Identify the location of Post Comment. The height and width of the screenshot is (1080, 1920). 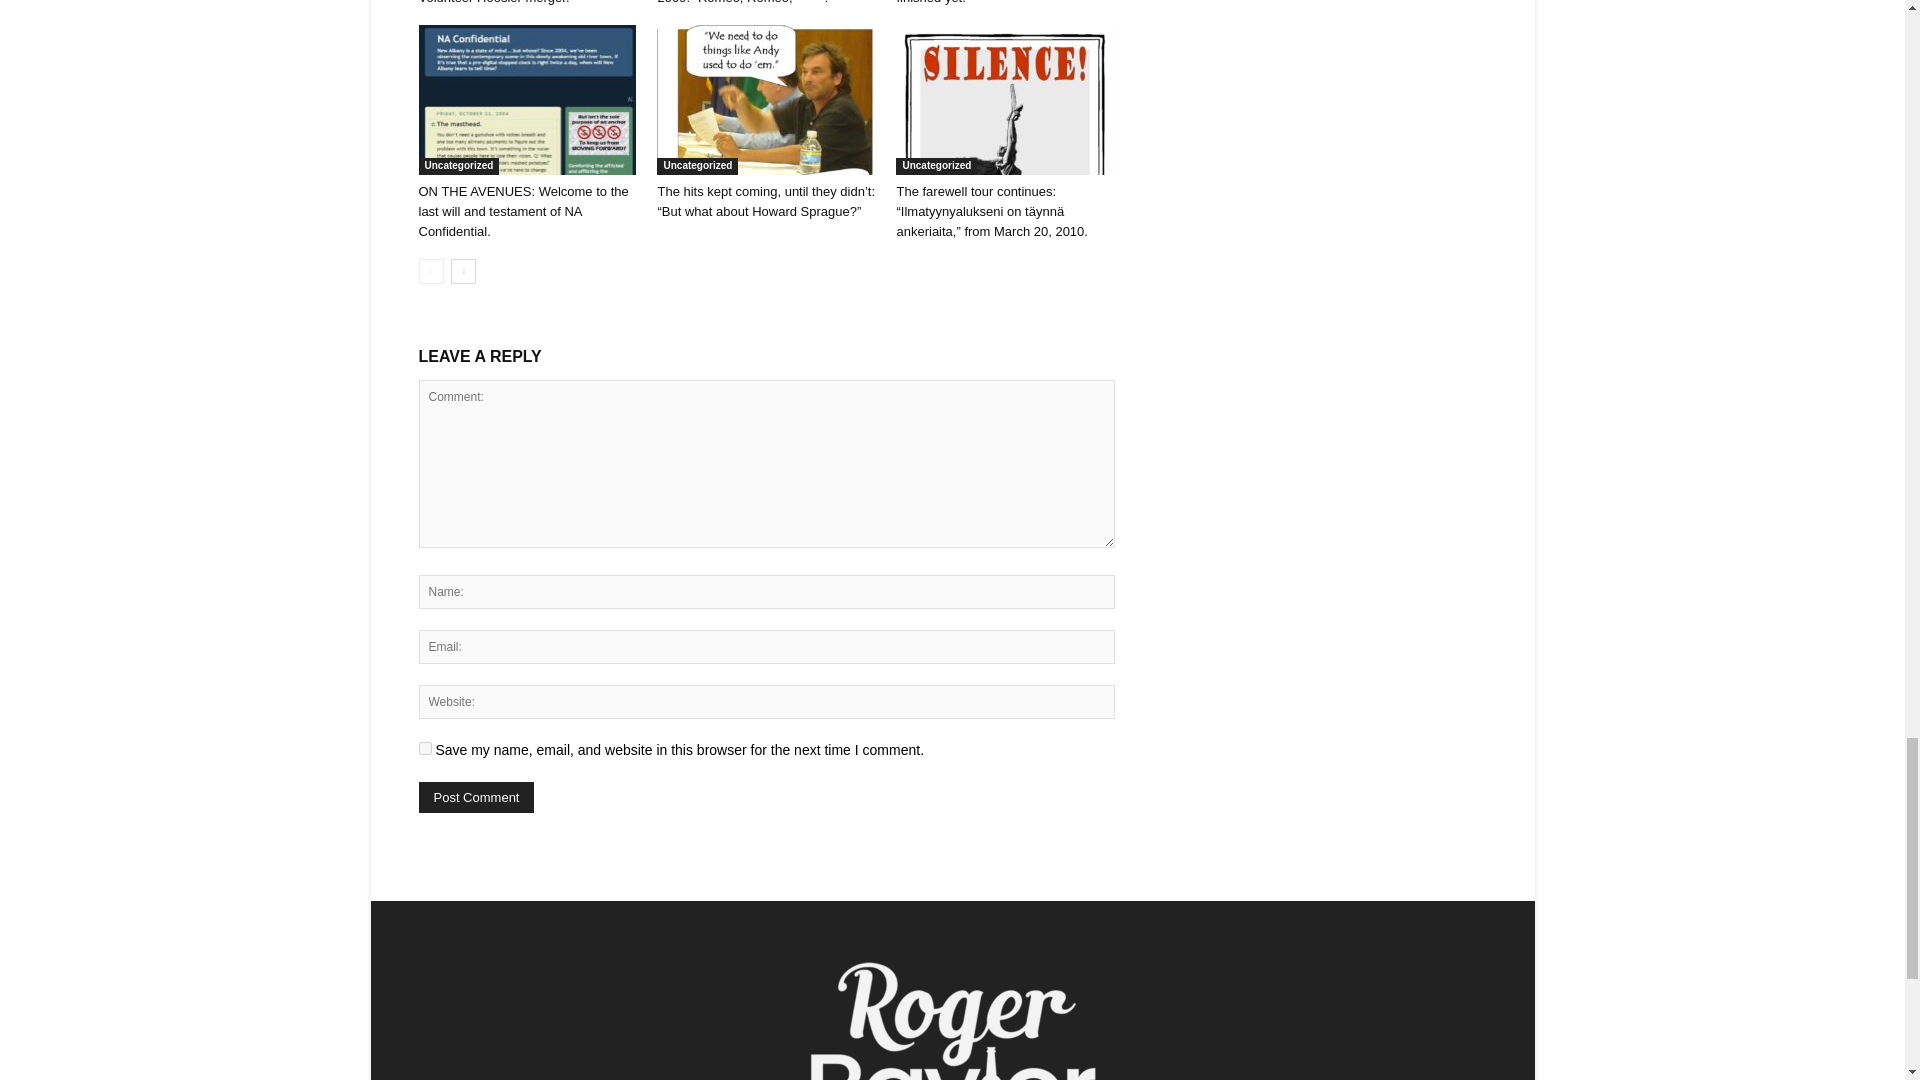
(476, 797).